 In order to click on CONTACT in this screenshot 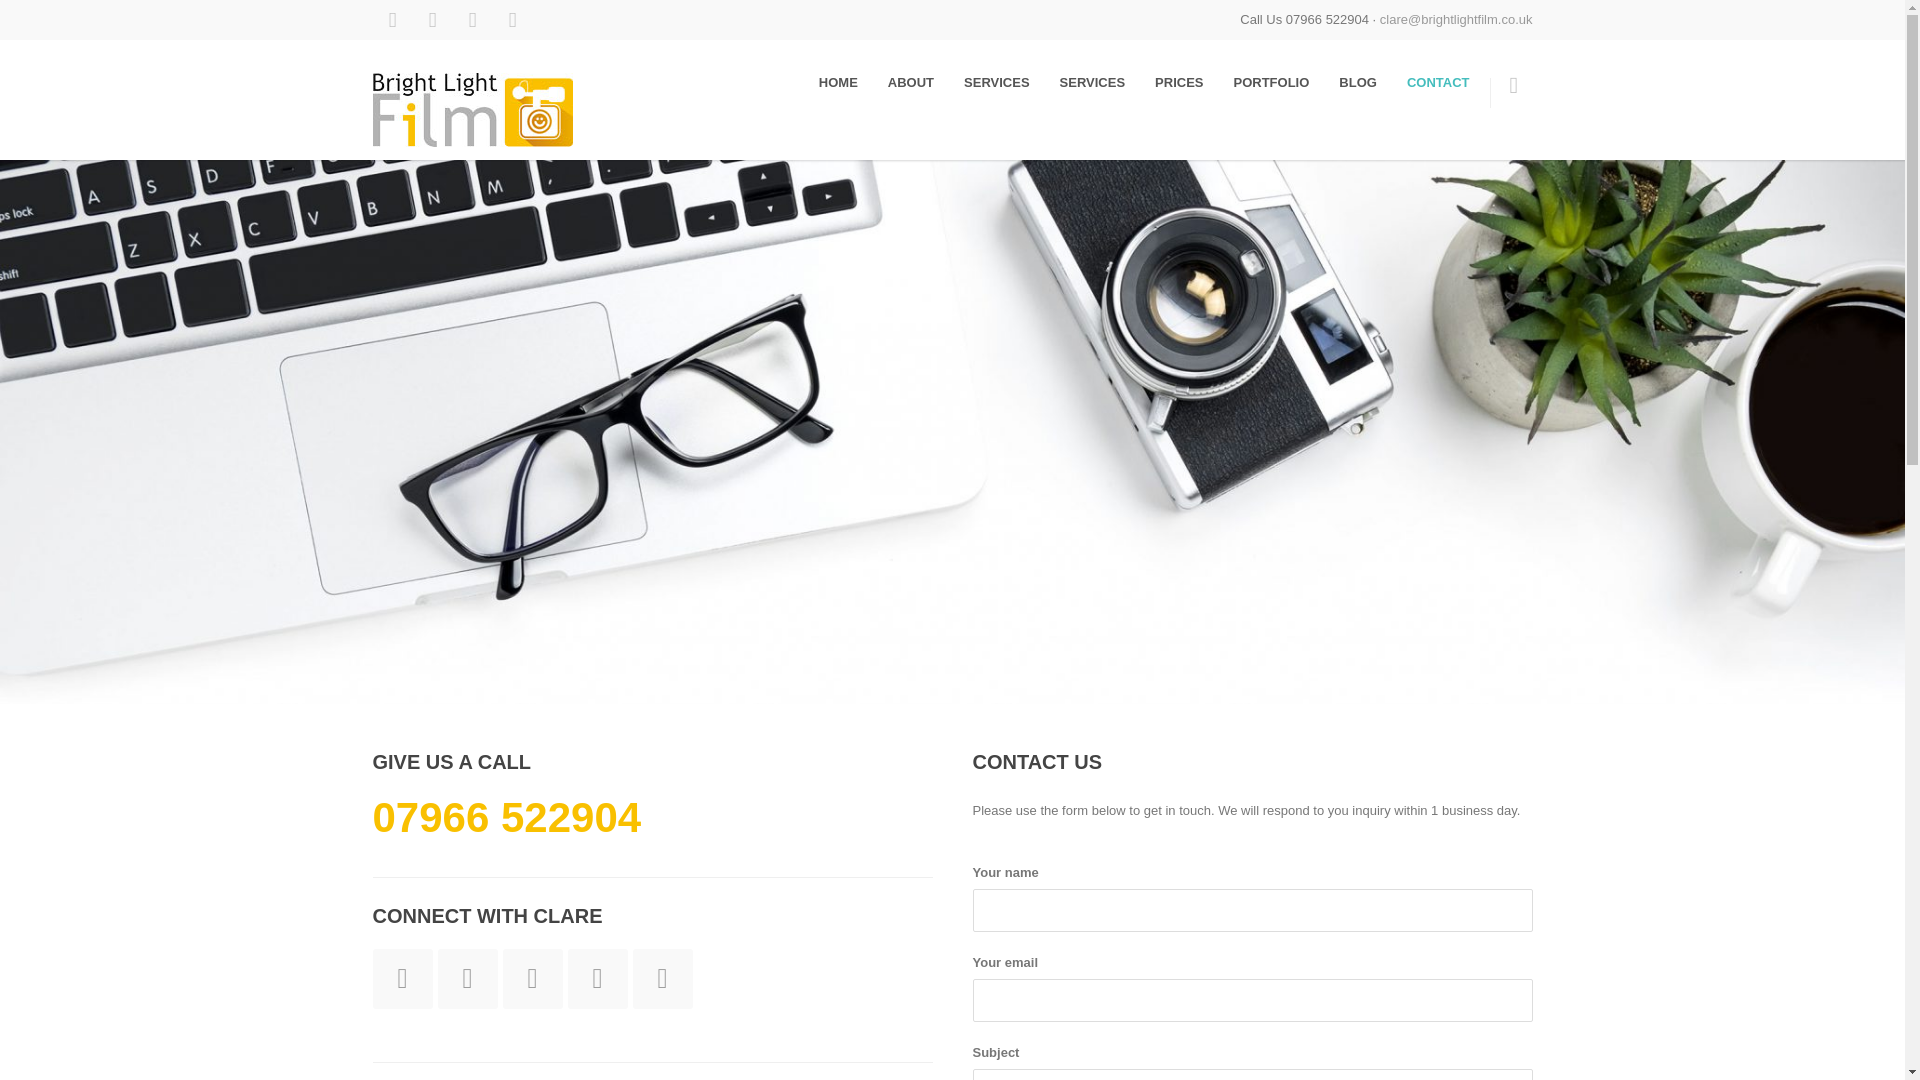, I will do `click(1438, 82)`.